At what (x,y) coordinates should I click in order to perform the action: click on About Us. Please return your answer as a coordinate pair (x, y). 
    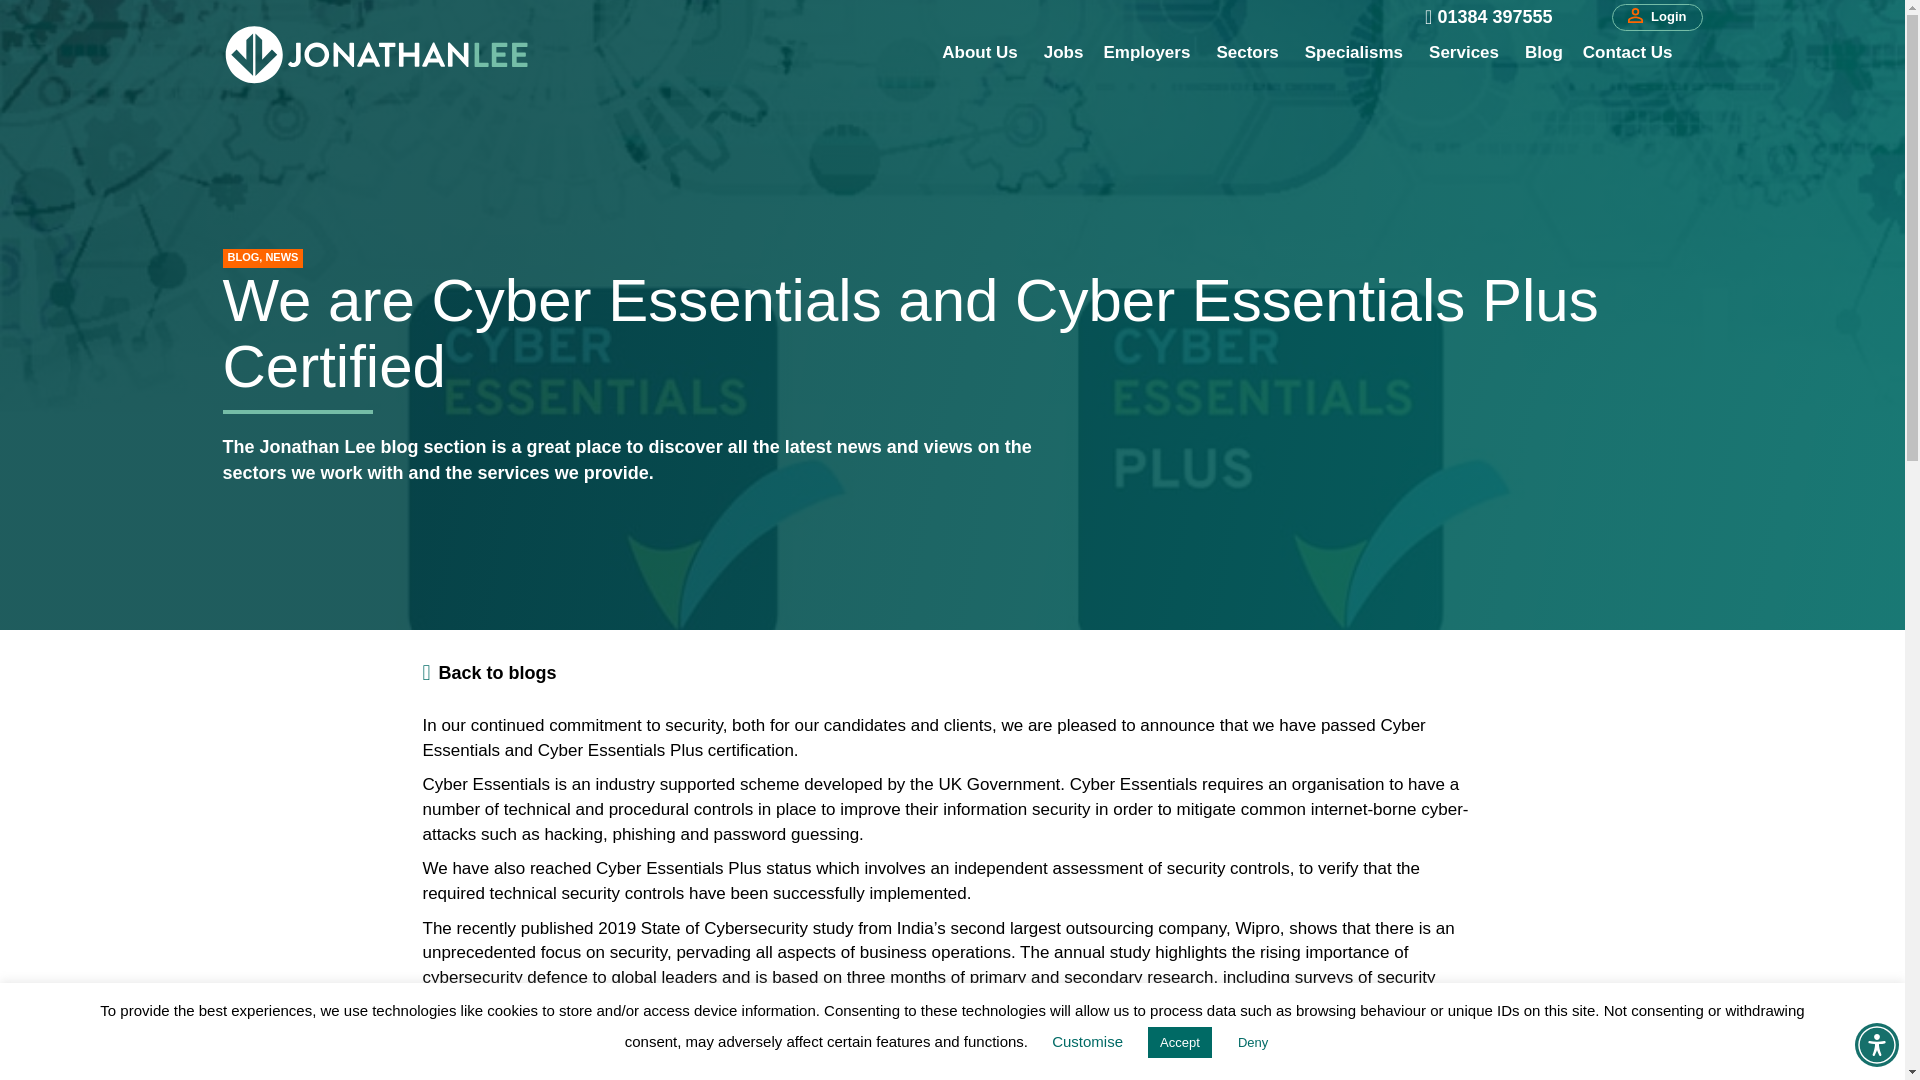
    Looking at the image, I should click on (982, 53).